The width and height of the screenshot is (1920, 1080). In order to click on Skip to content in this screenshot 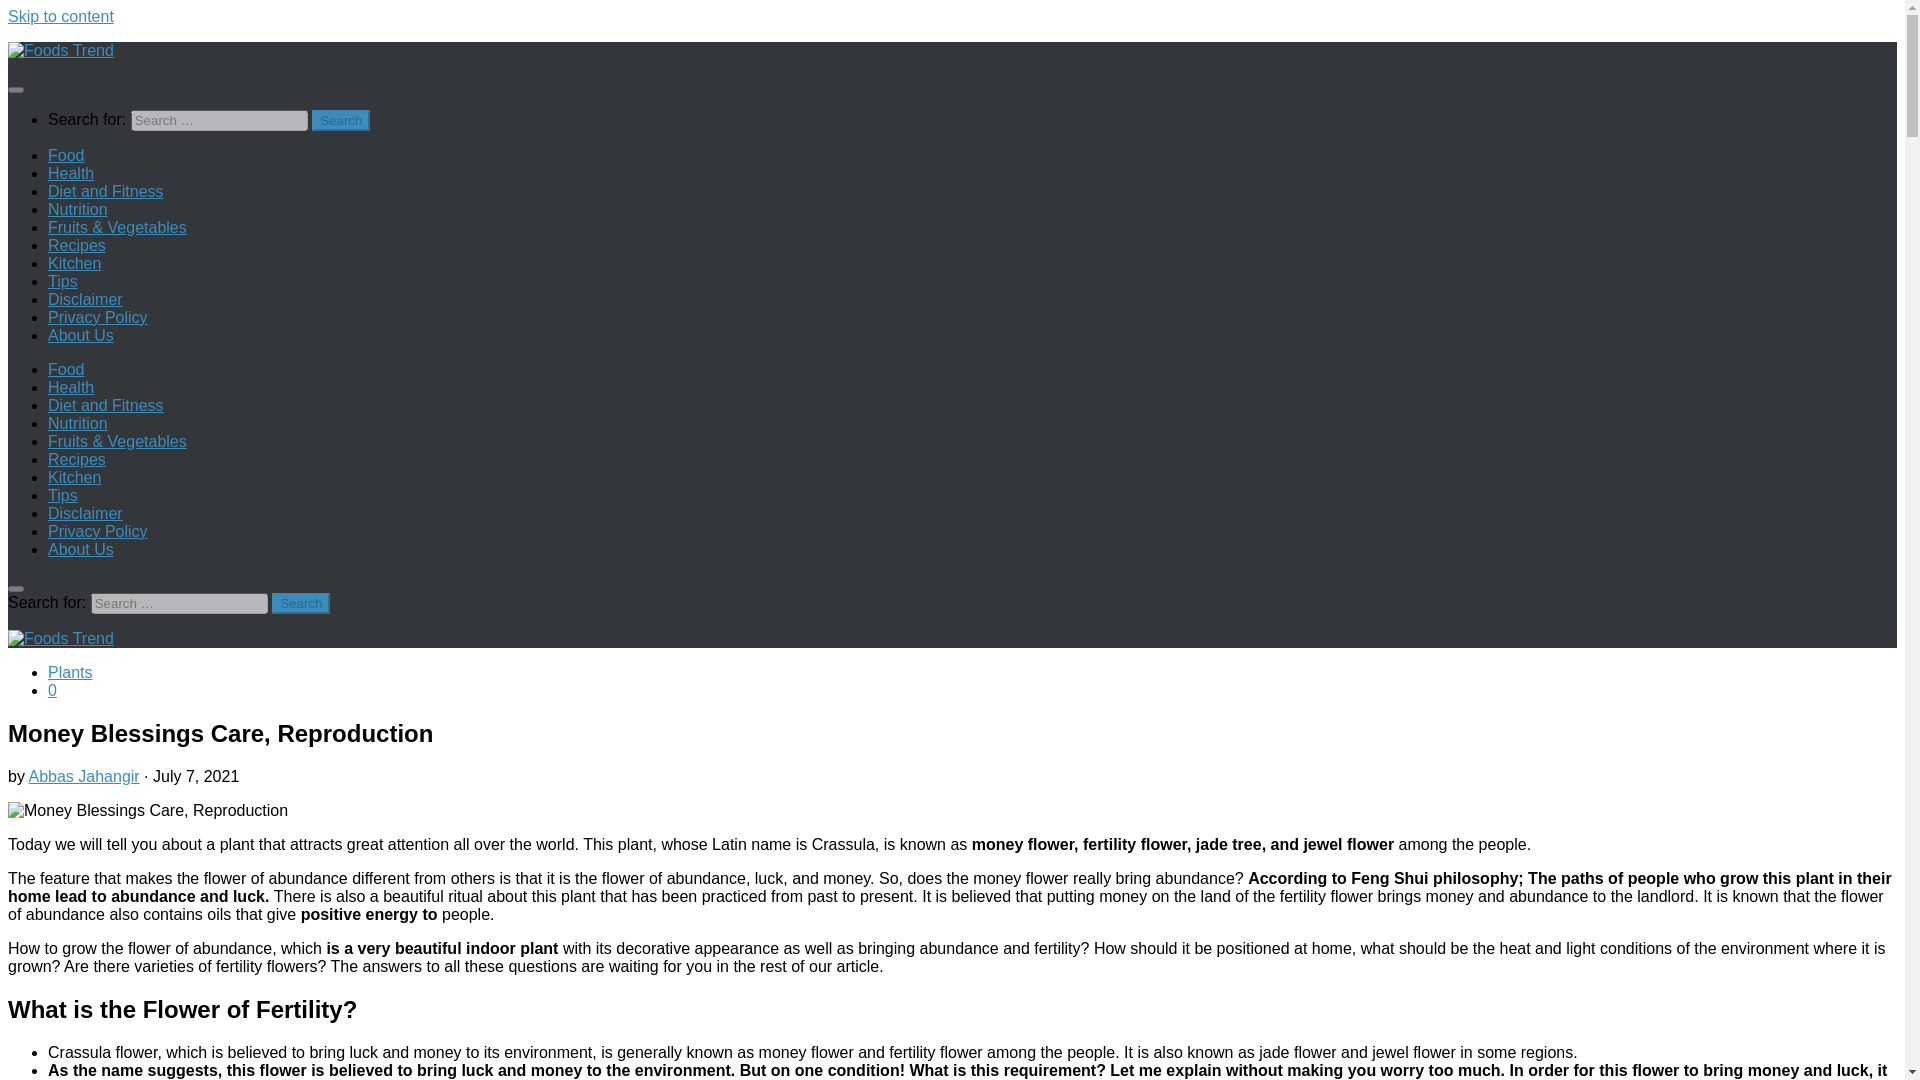, I will do `click(60, 16)`.